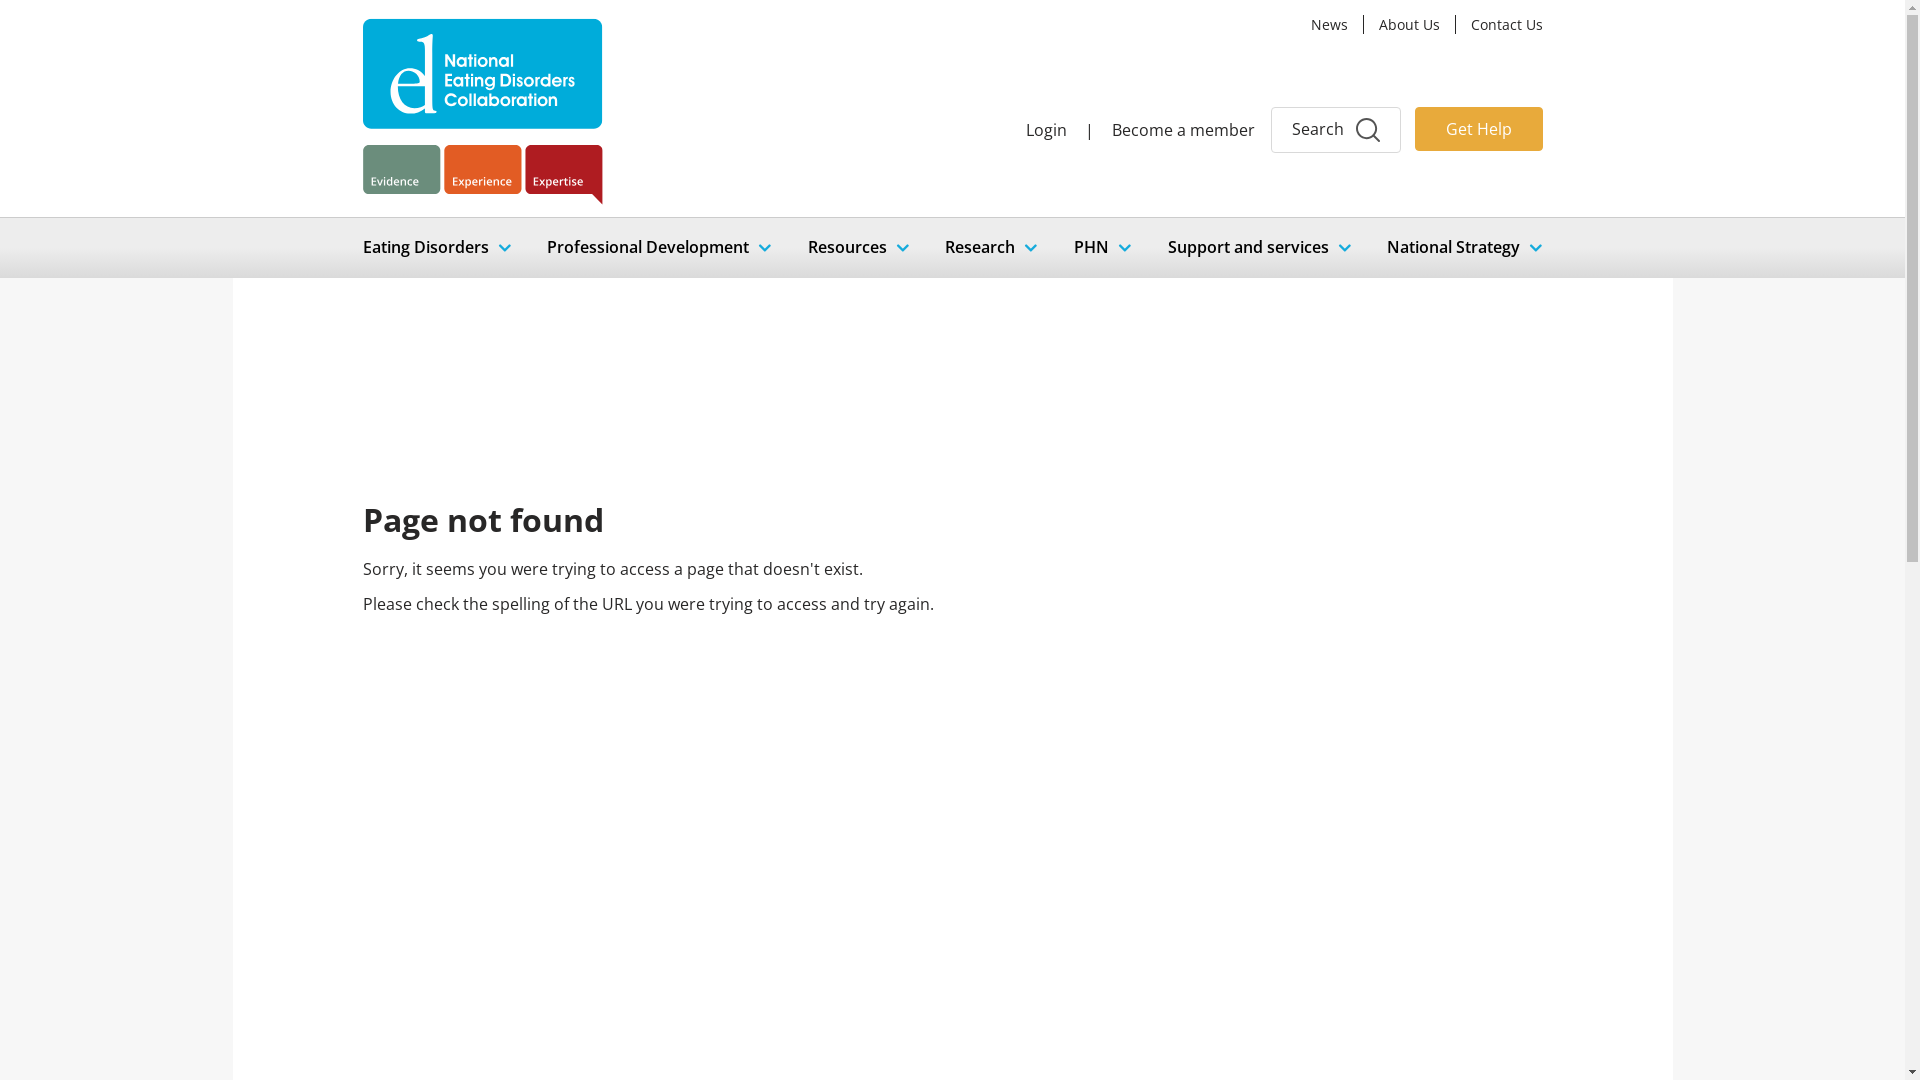  I want to click on Support and services, so click(1260, 248).